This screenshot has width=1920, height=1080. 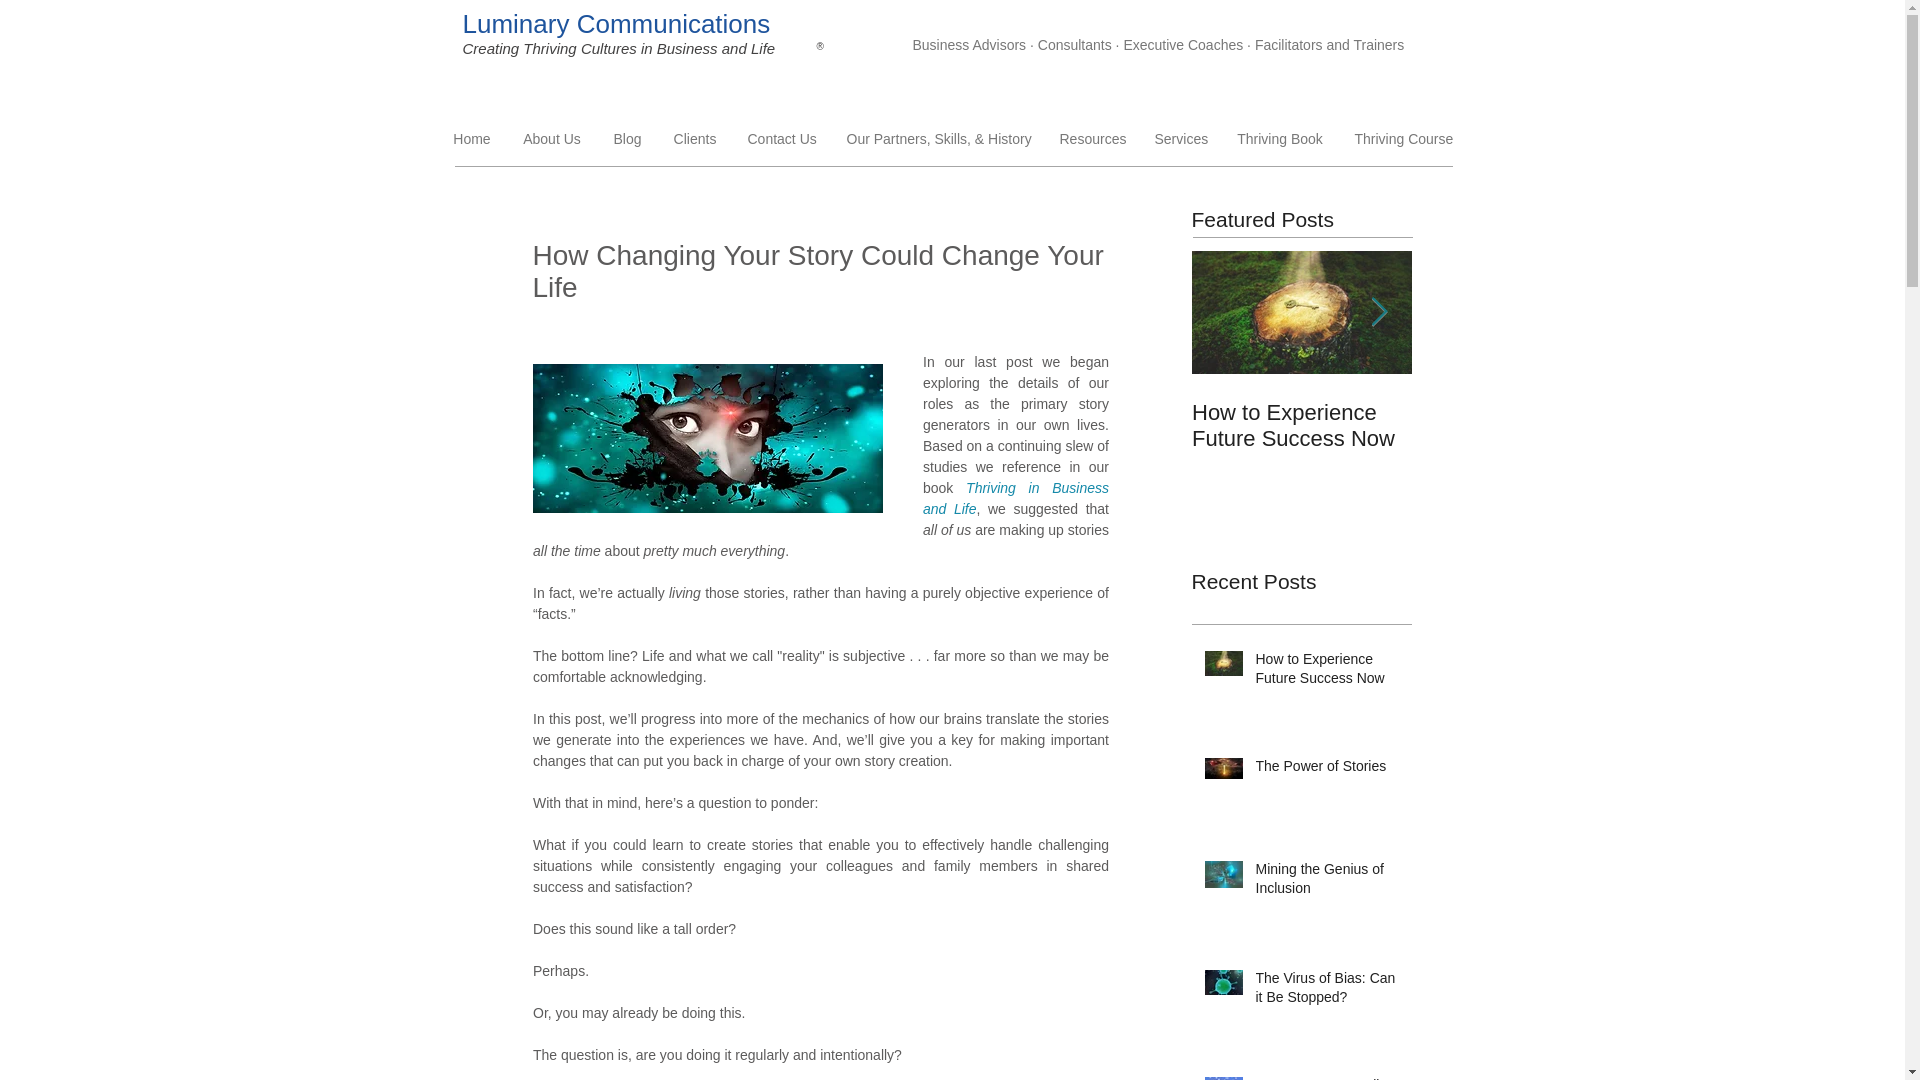 What do you see at coordinates (1327, 992) in the screenshot?
I see `The Virus of Bias: Can it Be Stopped?` at bounding box center [1327, 992].